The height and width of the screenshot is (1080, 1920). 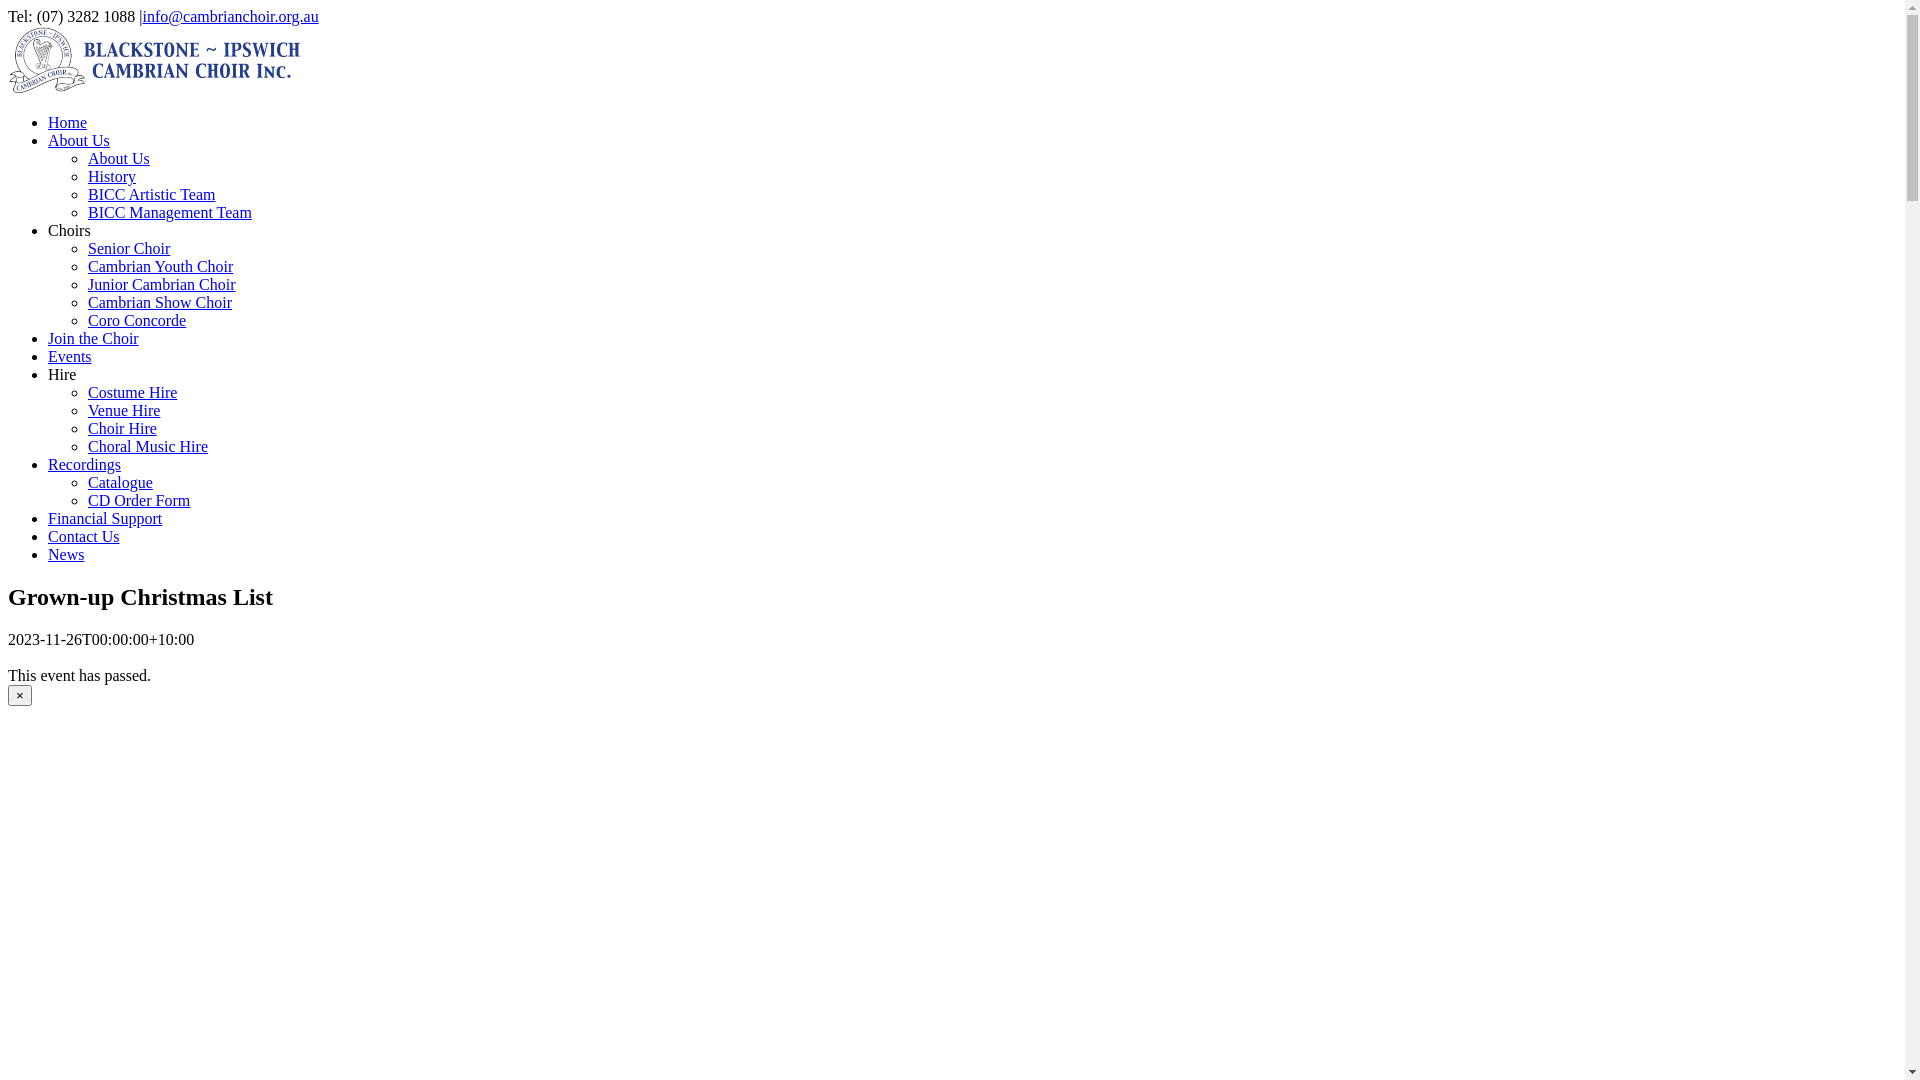 What do you see at coordinates (94, 338) in the screenshot?
I see `Join the Choir` at bounding box center [94, 338].